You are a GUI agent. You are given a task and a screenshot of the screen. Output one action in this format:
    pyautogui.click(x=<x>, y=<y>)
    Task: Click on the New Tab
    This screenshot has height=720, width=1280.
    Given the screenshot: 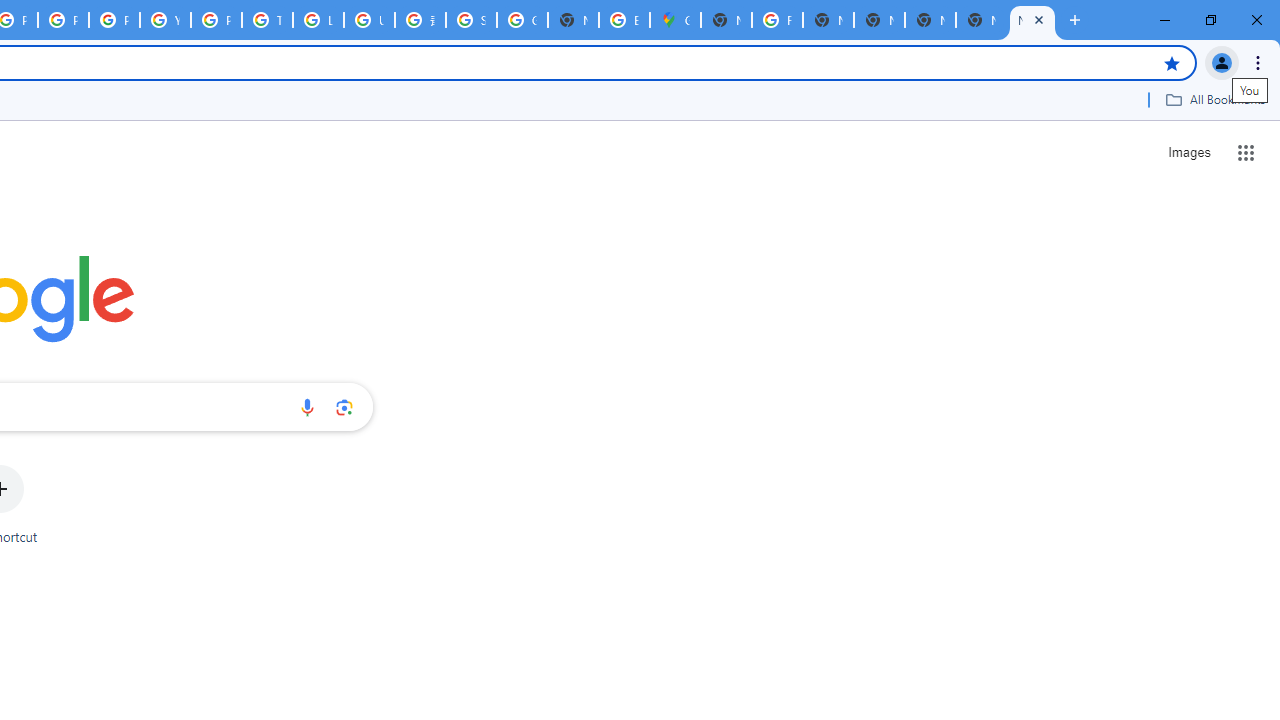 What is the action you would take?
    pyautogui.click(x=1032, y=20)
    